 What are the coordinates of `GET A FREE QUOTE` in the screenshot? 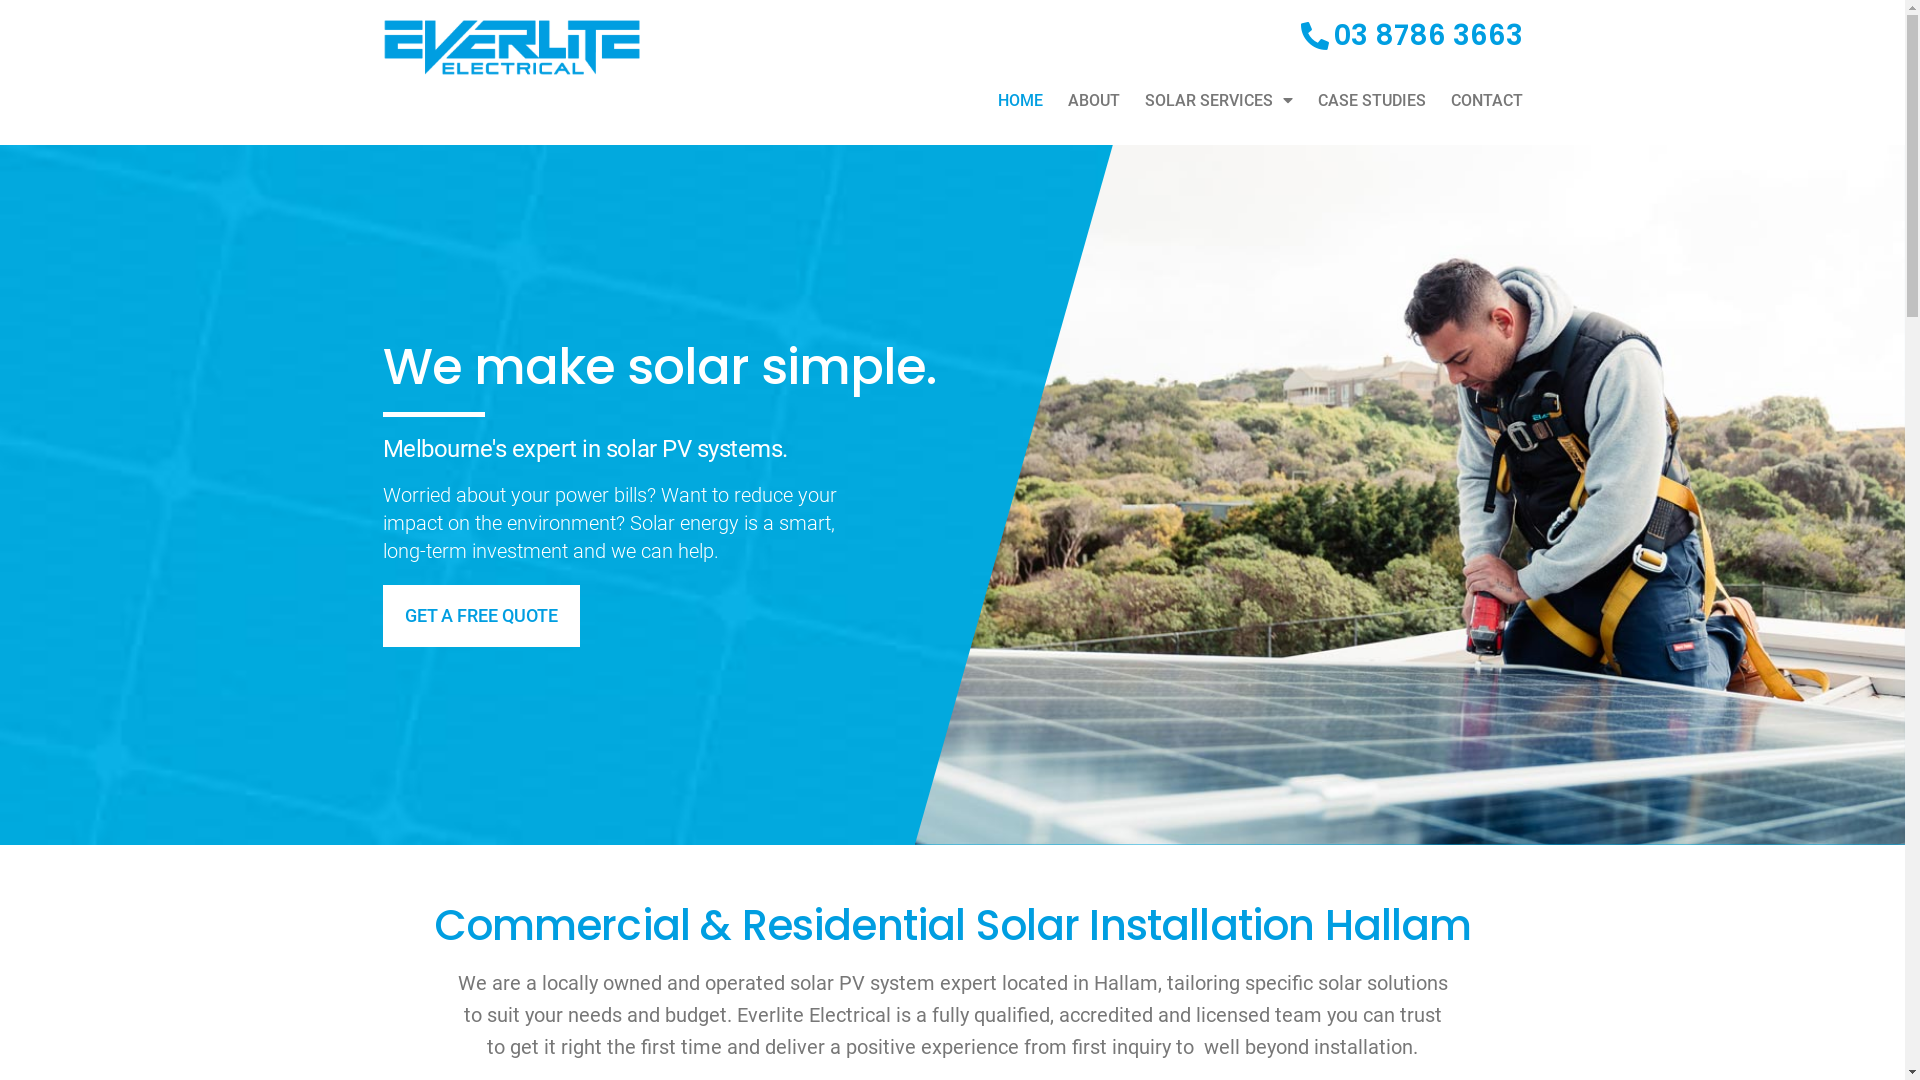 It's located at (480, 616).